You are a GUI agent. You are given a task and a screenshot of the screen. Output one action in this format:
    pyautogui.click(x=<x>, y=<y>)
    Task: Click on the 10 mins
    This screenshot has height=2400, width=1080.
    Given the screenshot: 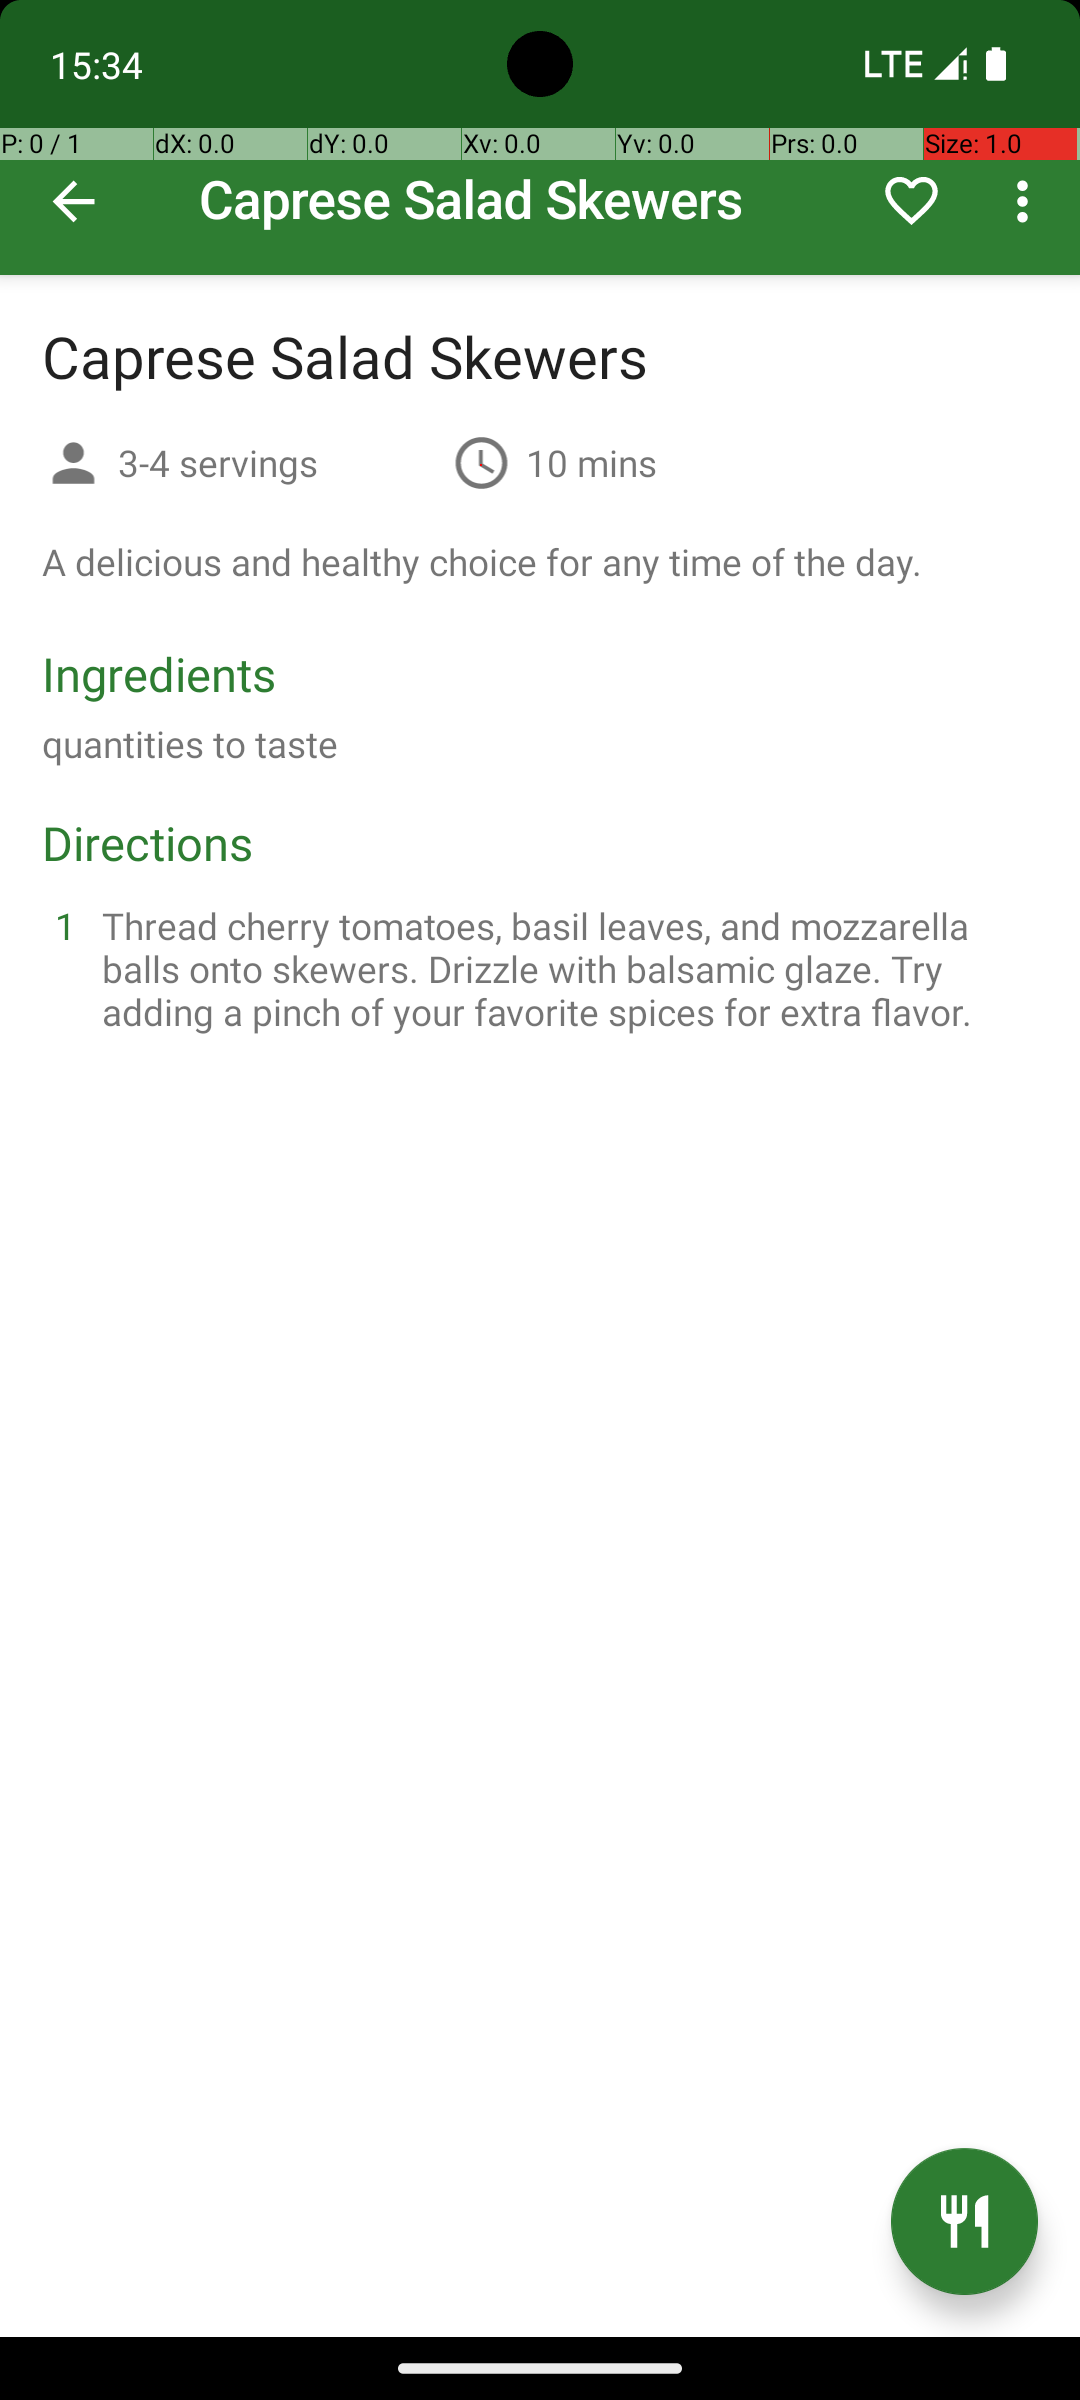 What is the action you would take?
    pyautogui.click(x=592, y=462)
    